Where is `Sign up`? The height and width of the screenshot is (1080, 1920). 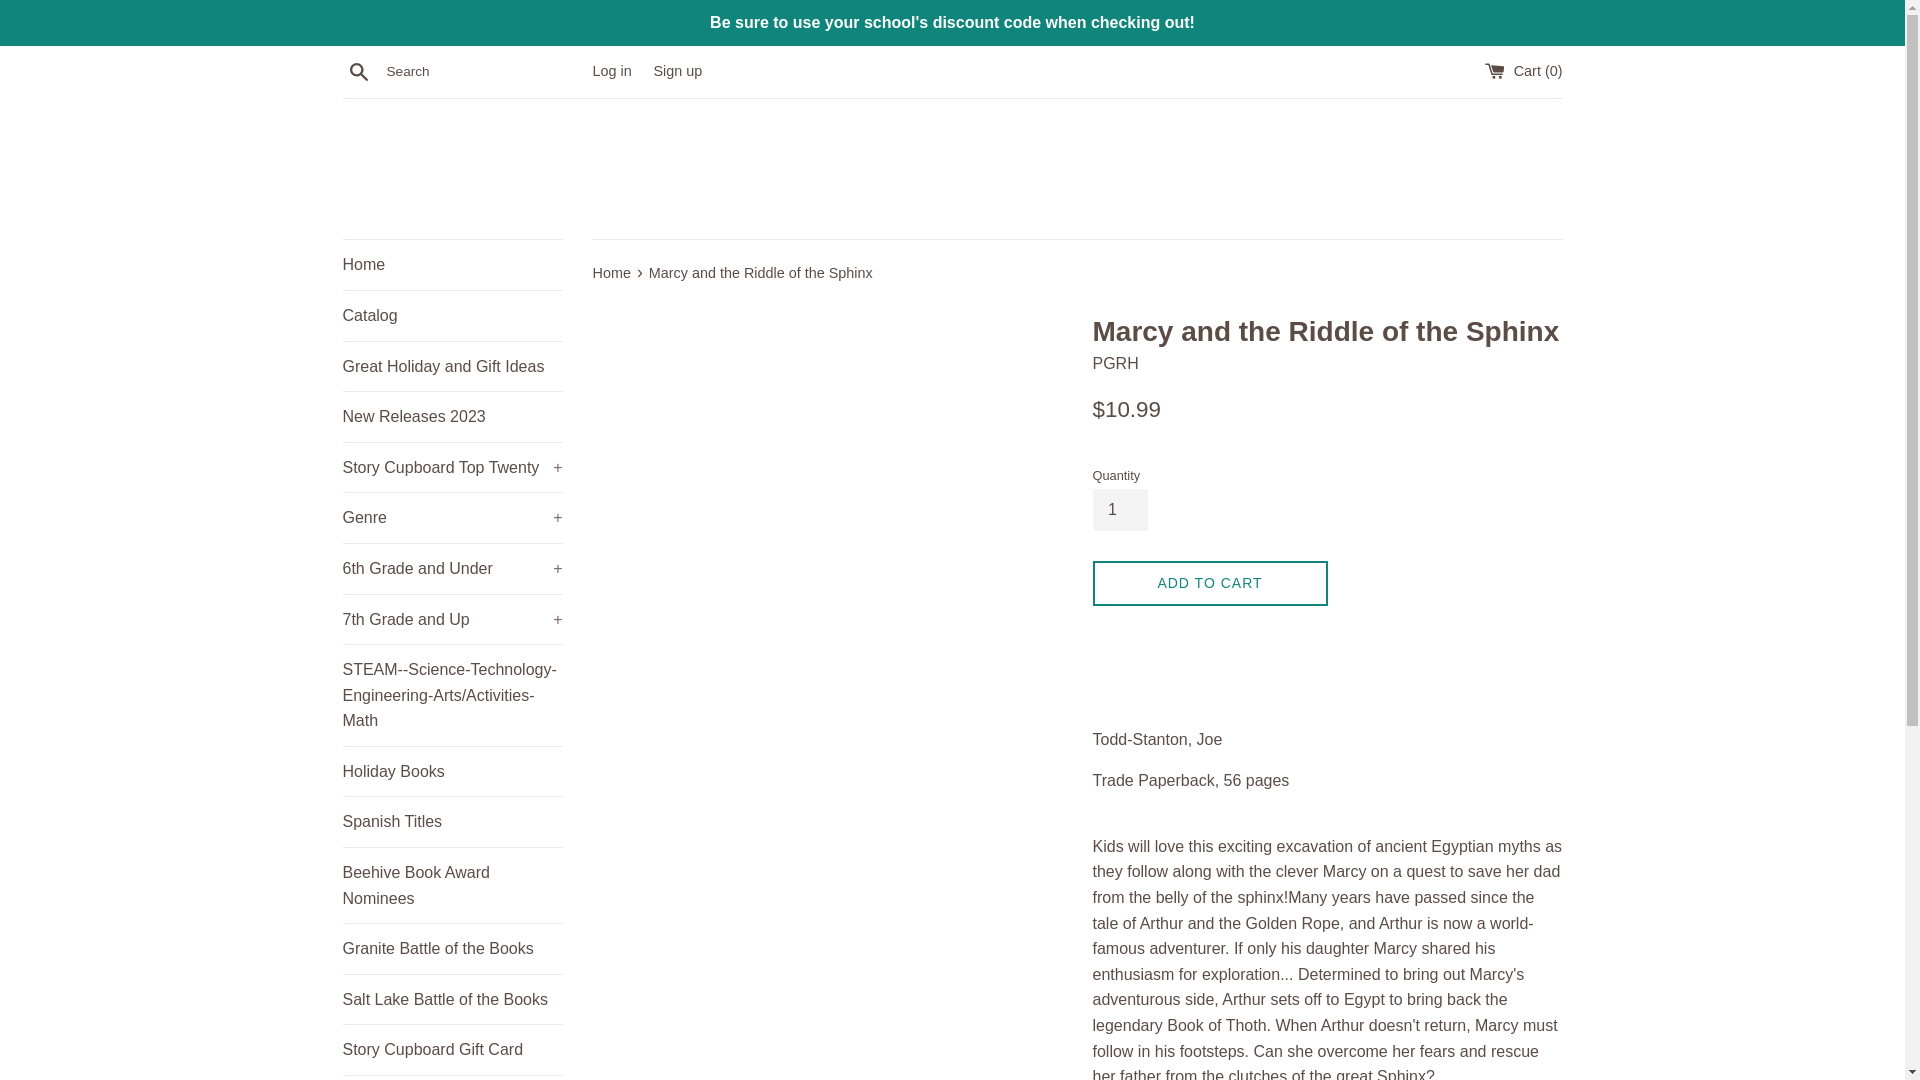
Sign up is located at coordinates (677, 70).